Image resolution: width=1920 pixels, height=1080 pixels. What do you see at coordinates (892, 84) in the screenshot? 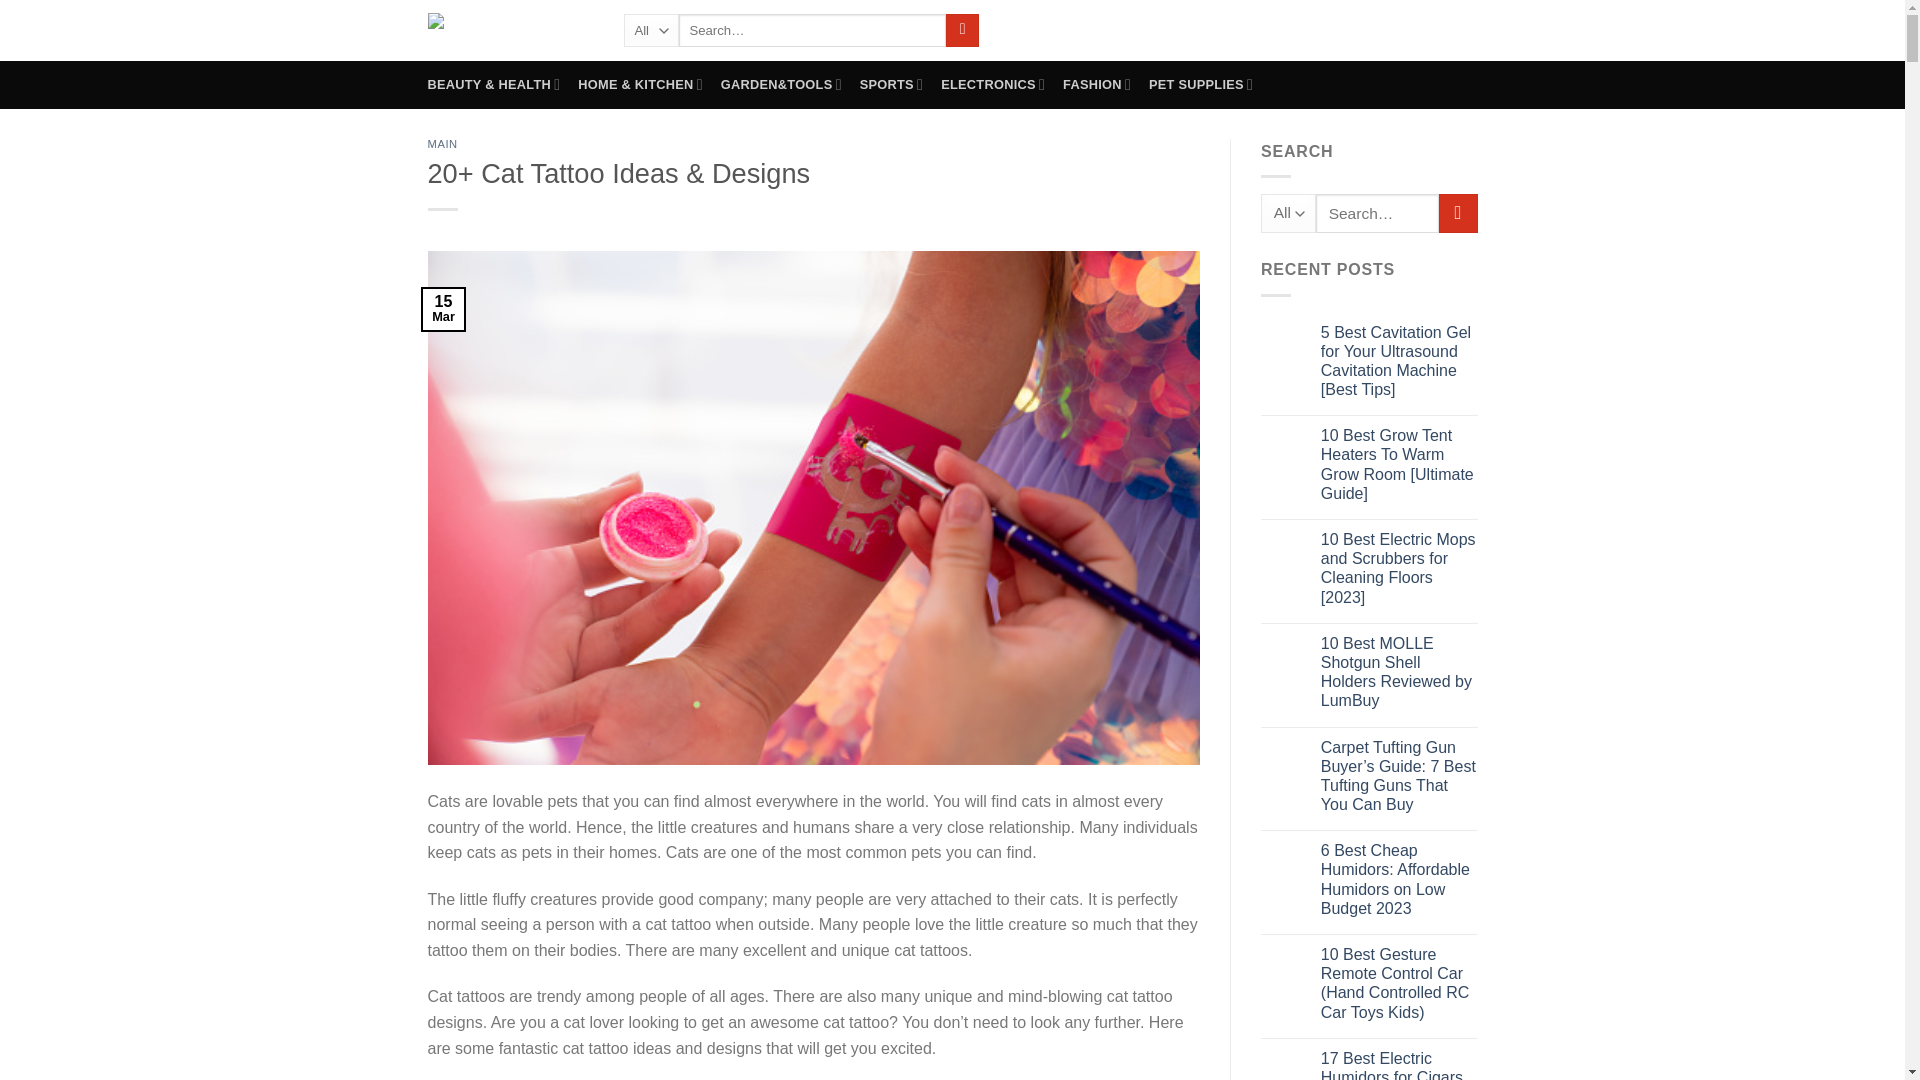
I see `SPORTS` at bounding box center [892, 84].